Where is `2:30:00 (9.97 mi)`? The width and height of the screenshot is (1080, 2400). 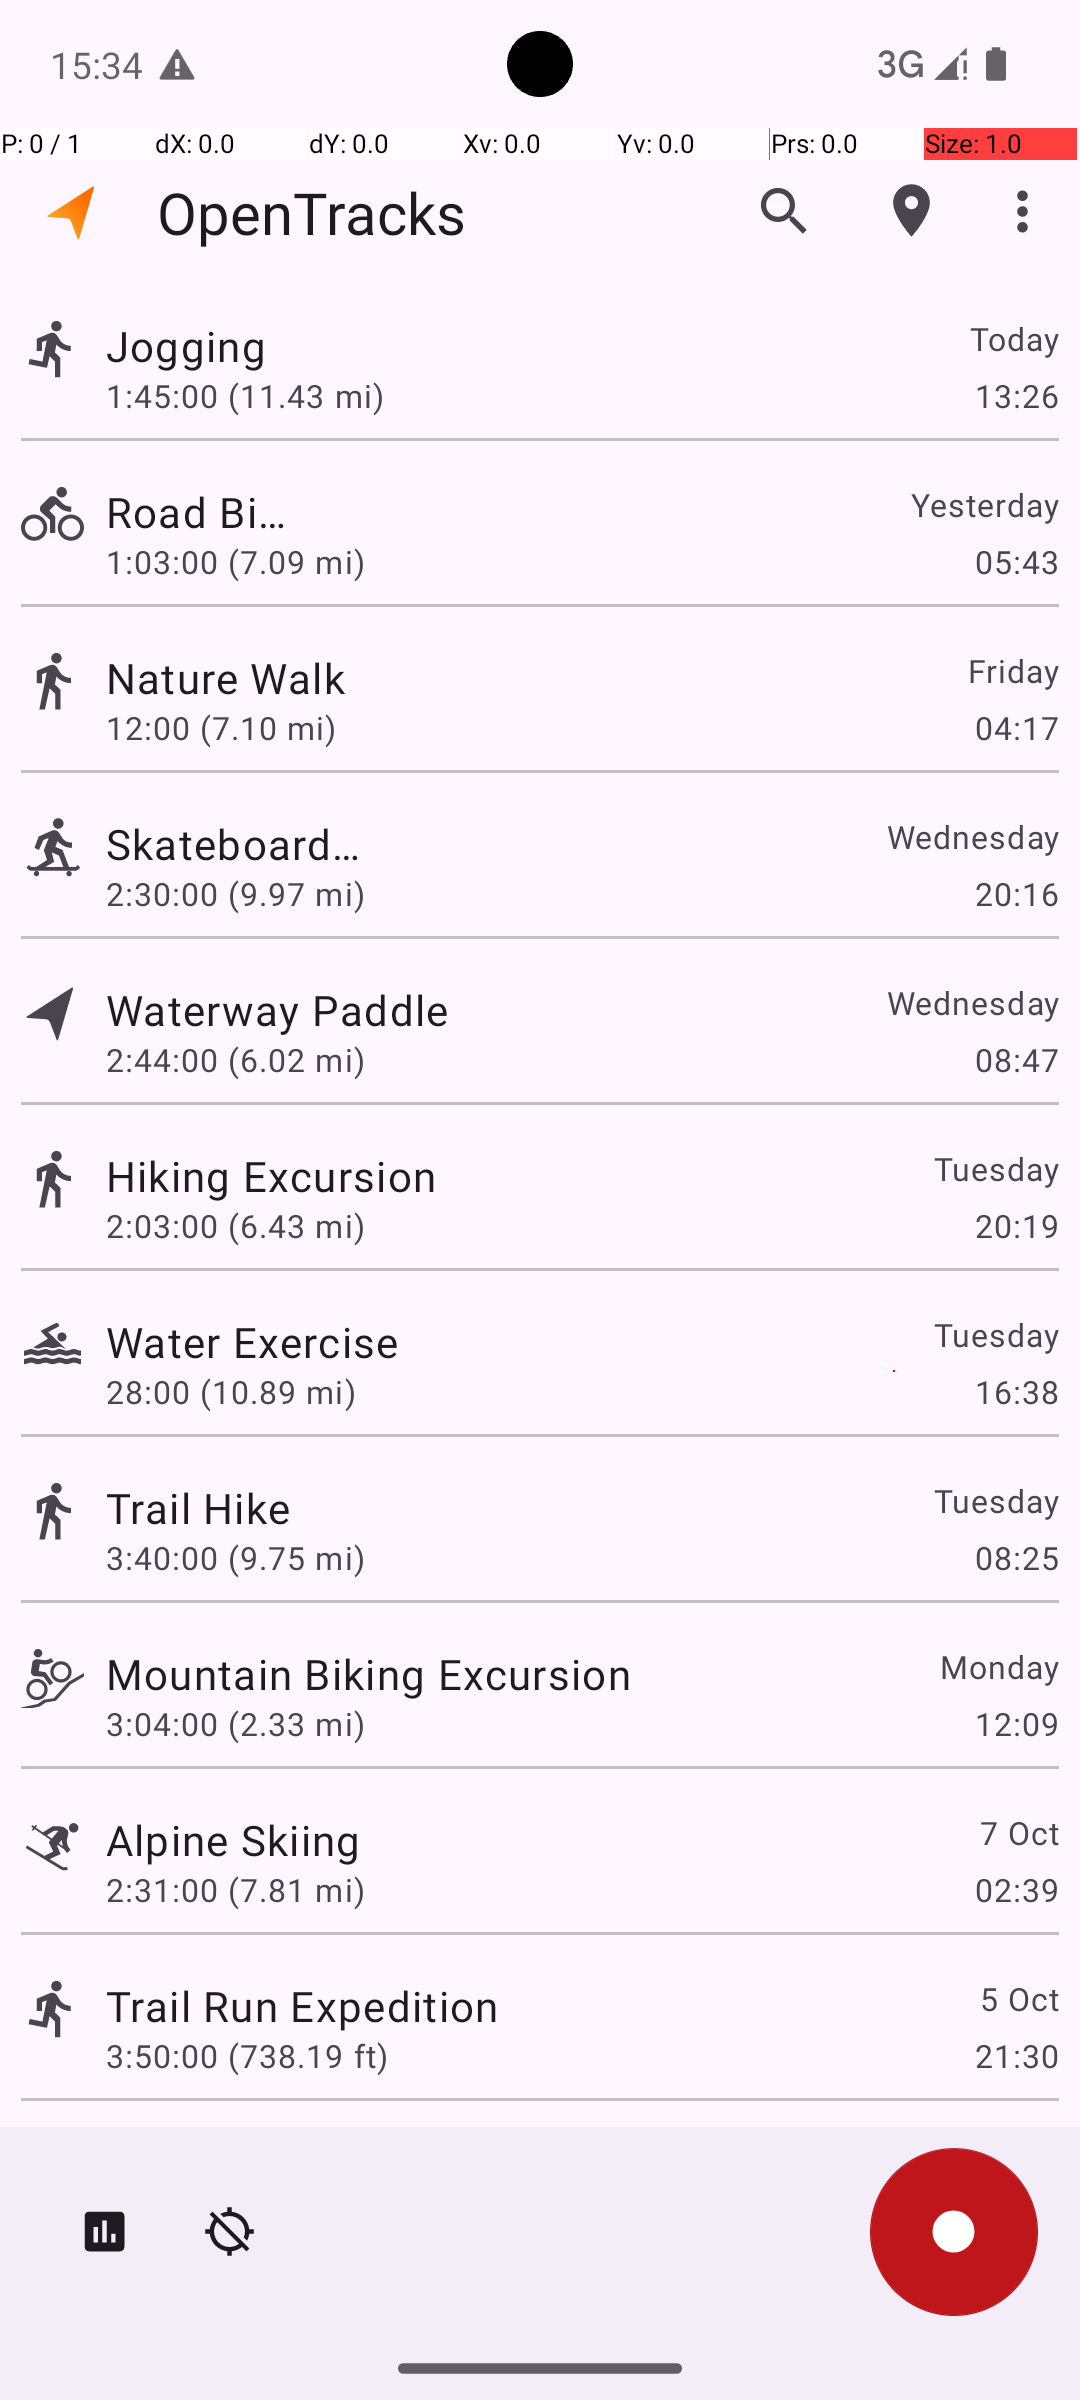 2:30:00 (9.97 mi) is located at coordinates (236, 894).